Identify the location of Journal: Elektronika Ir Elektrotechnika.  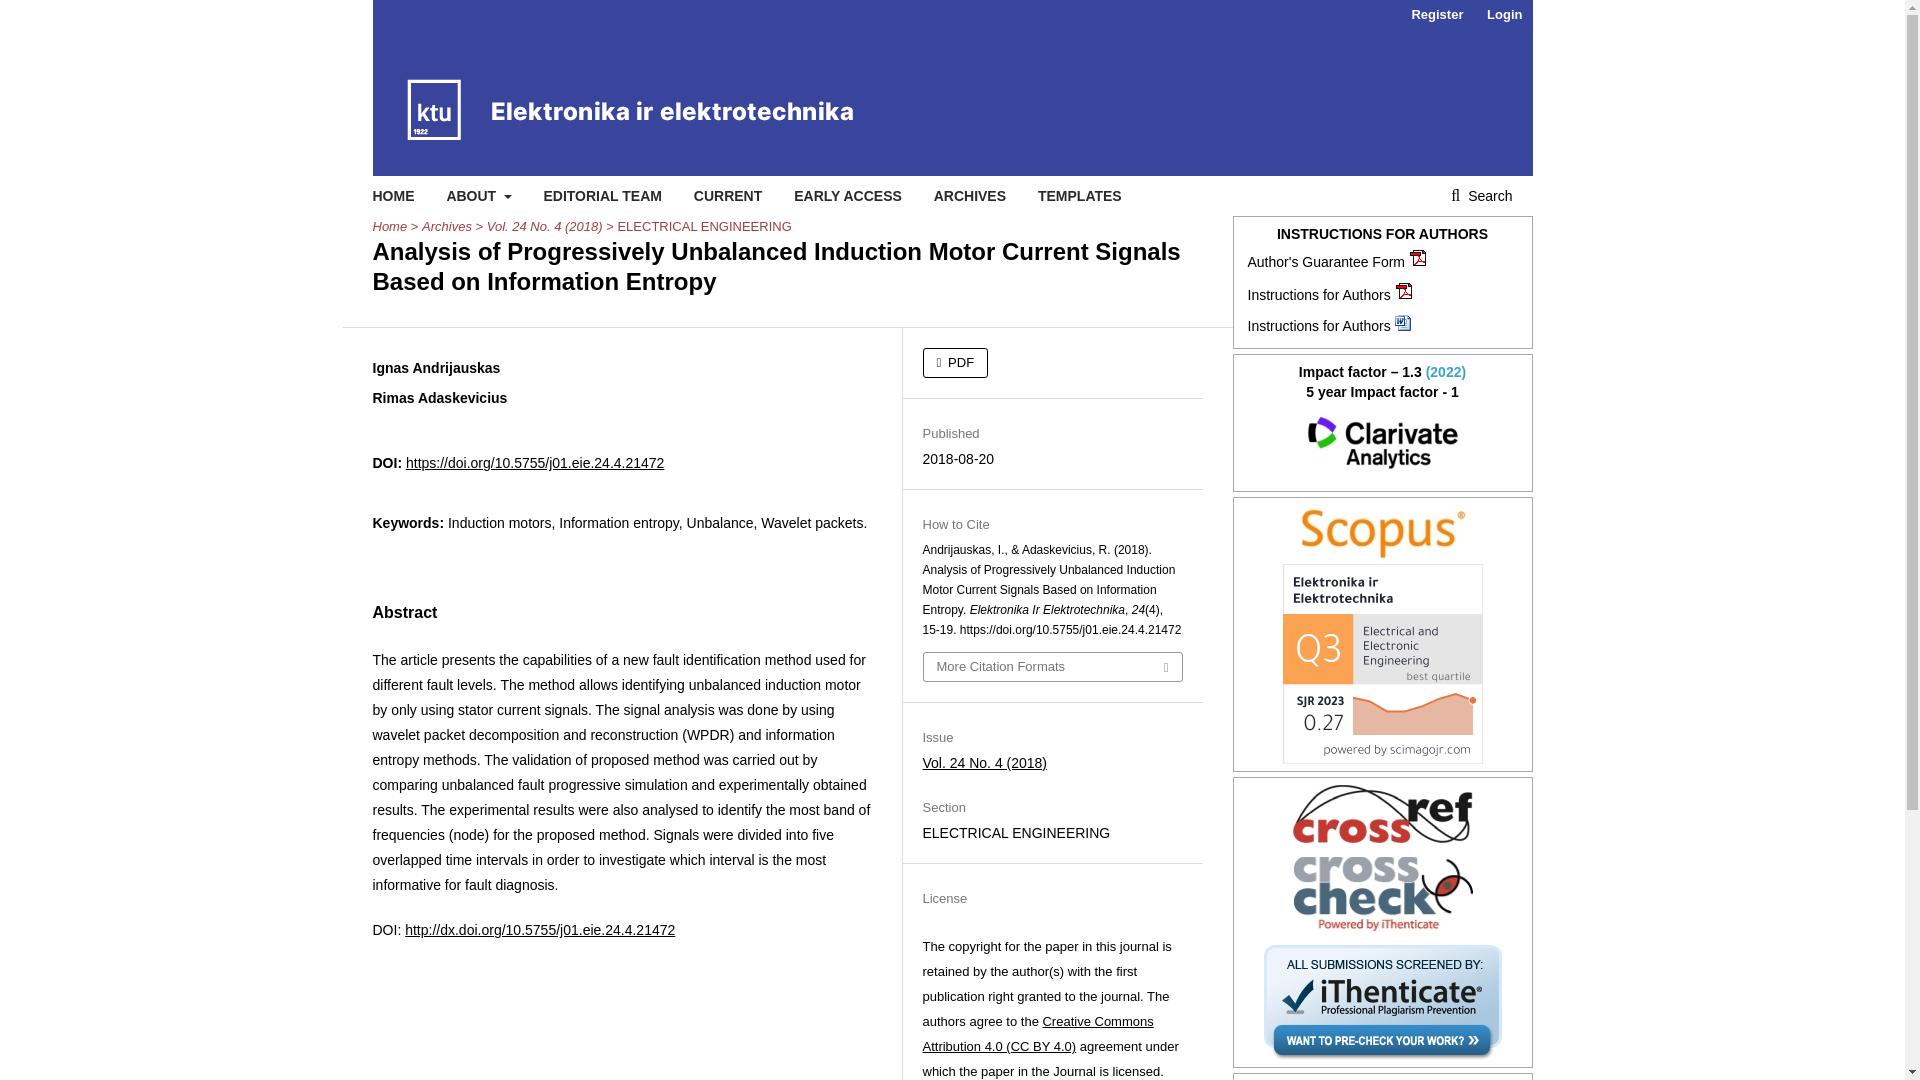
(1383, 534).